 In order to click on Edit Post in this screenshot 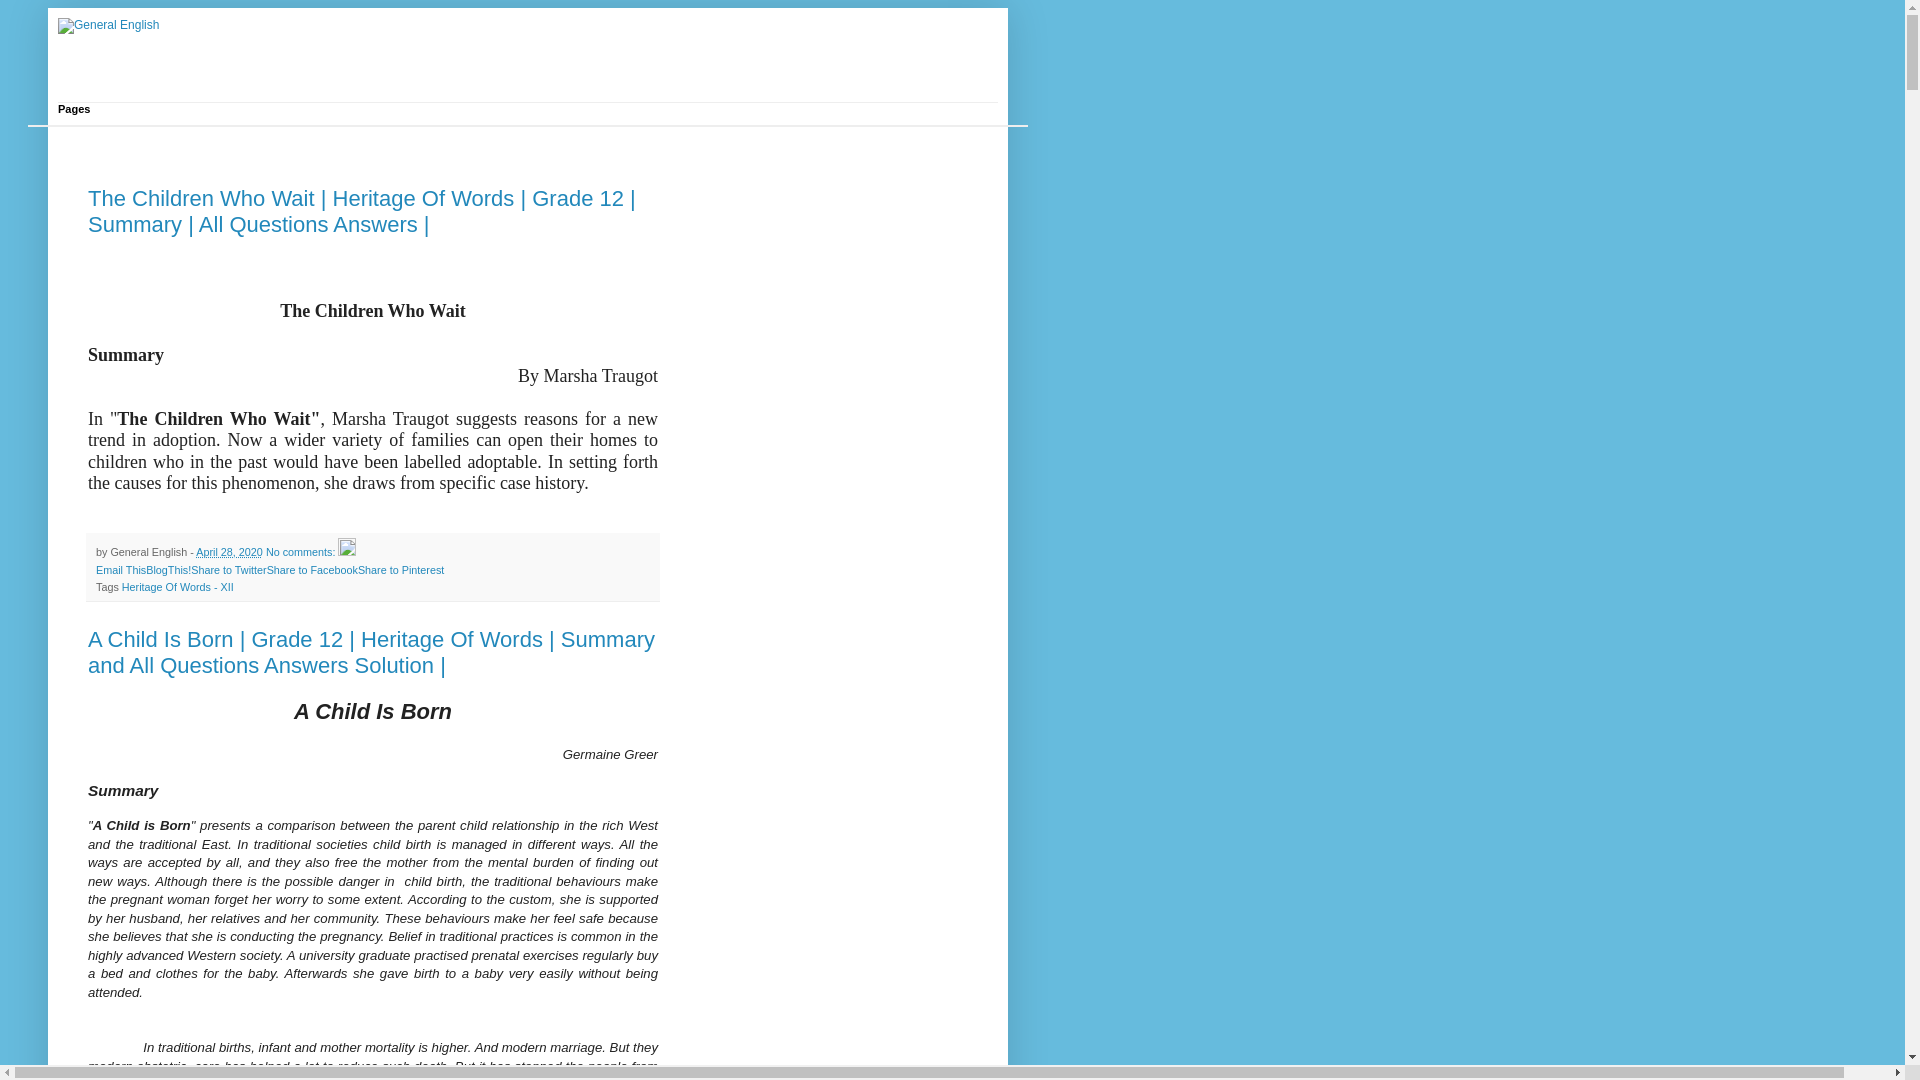, I will do `click(346, 552)`.